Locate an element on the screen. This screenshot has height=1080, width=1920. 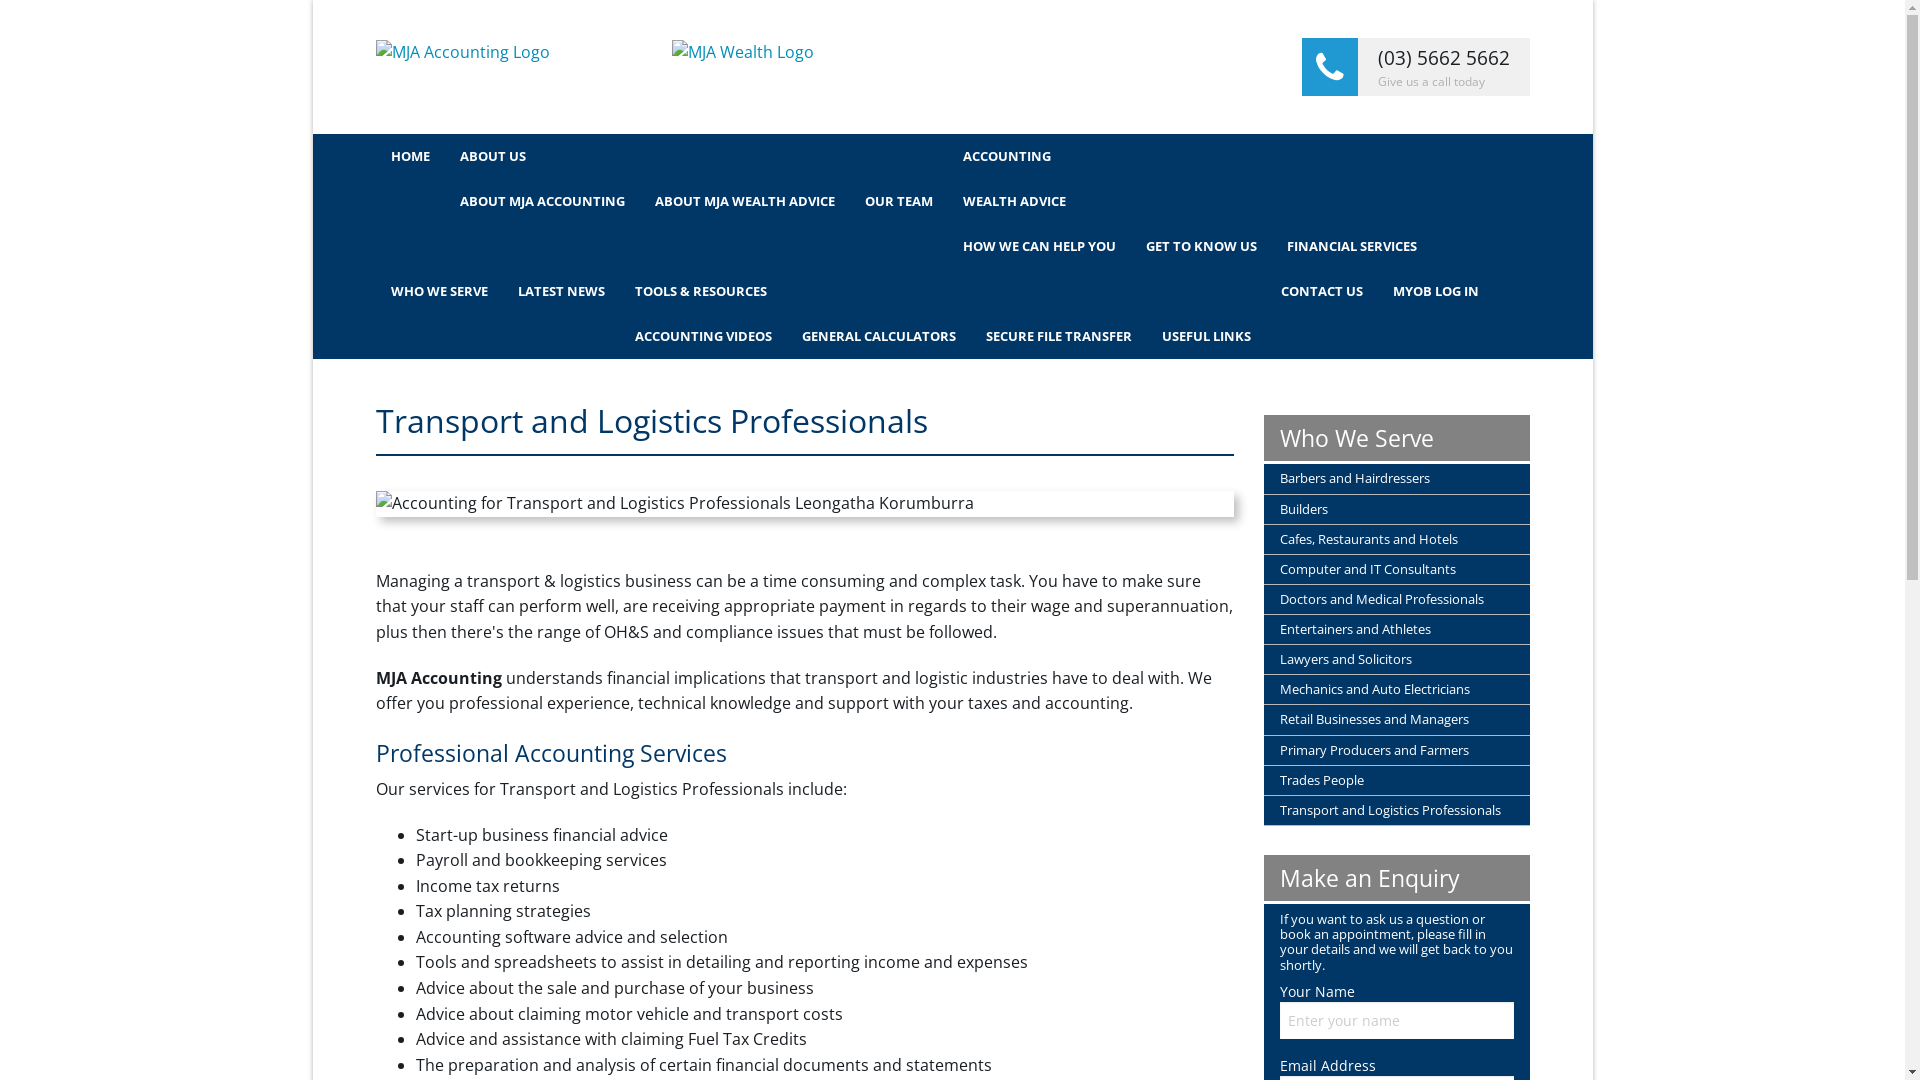
MYOB LOG IN is located at coordinates (1436, 292).